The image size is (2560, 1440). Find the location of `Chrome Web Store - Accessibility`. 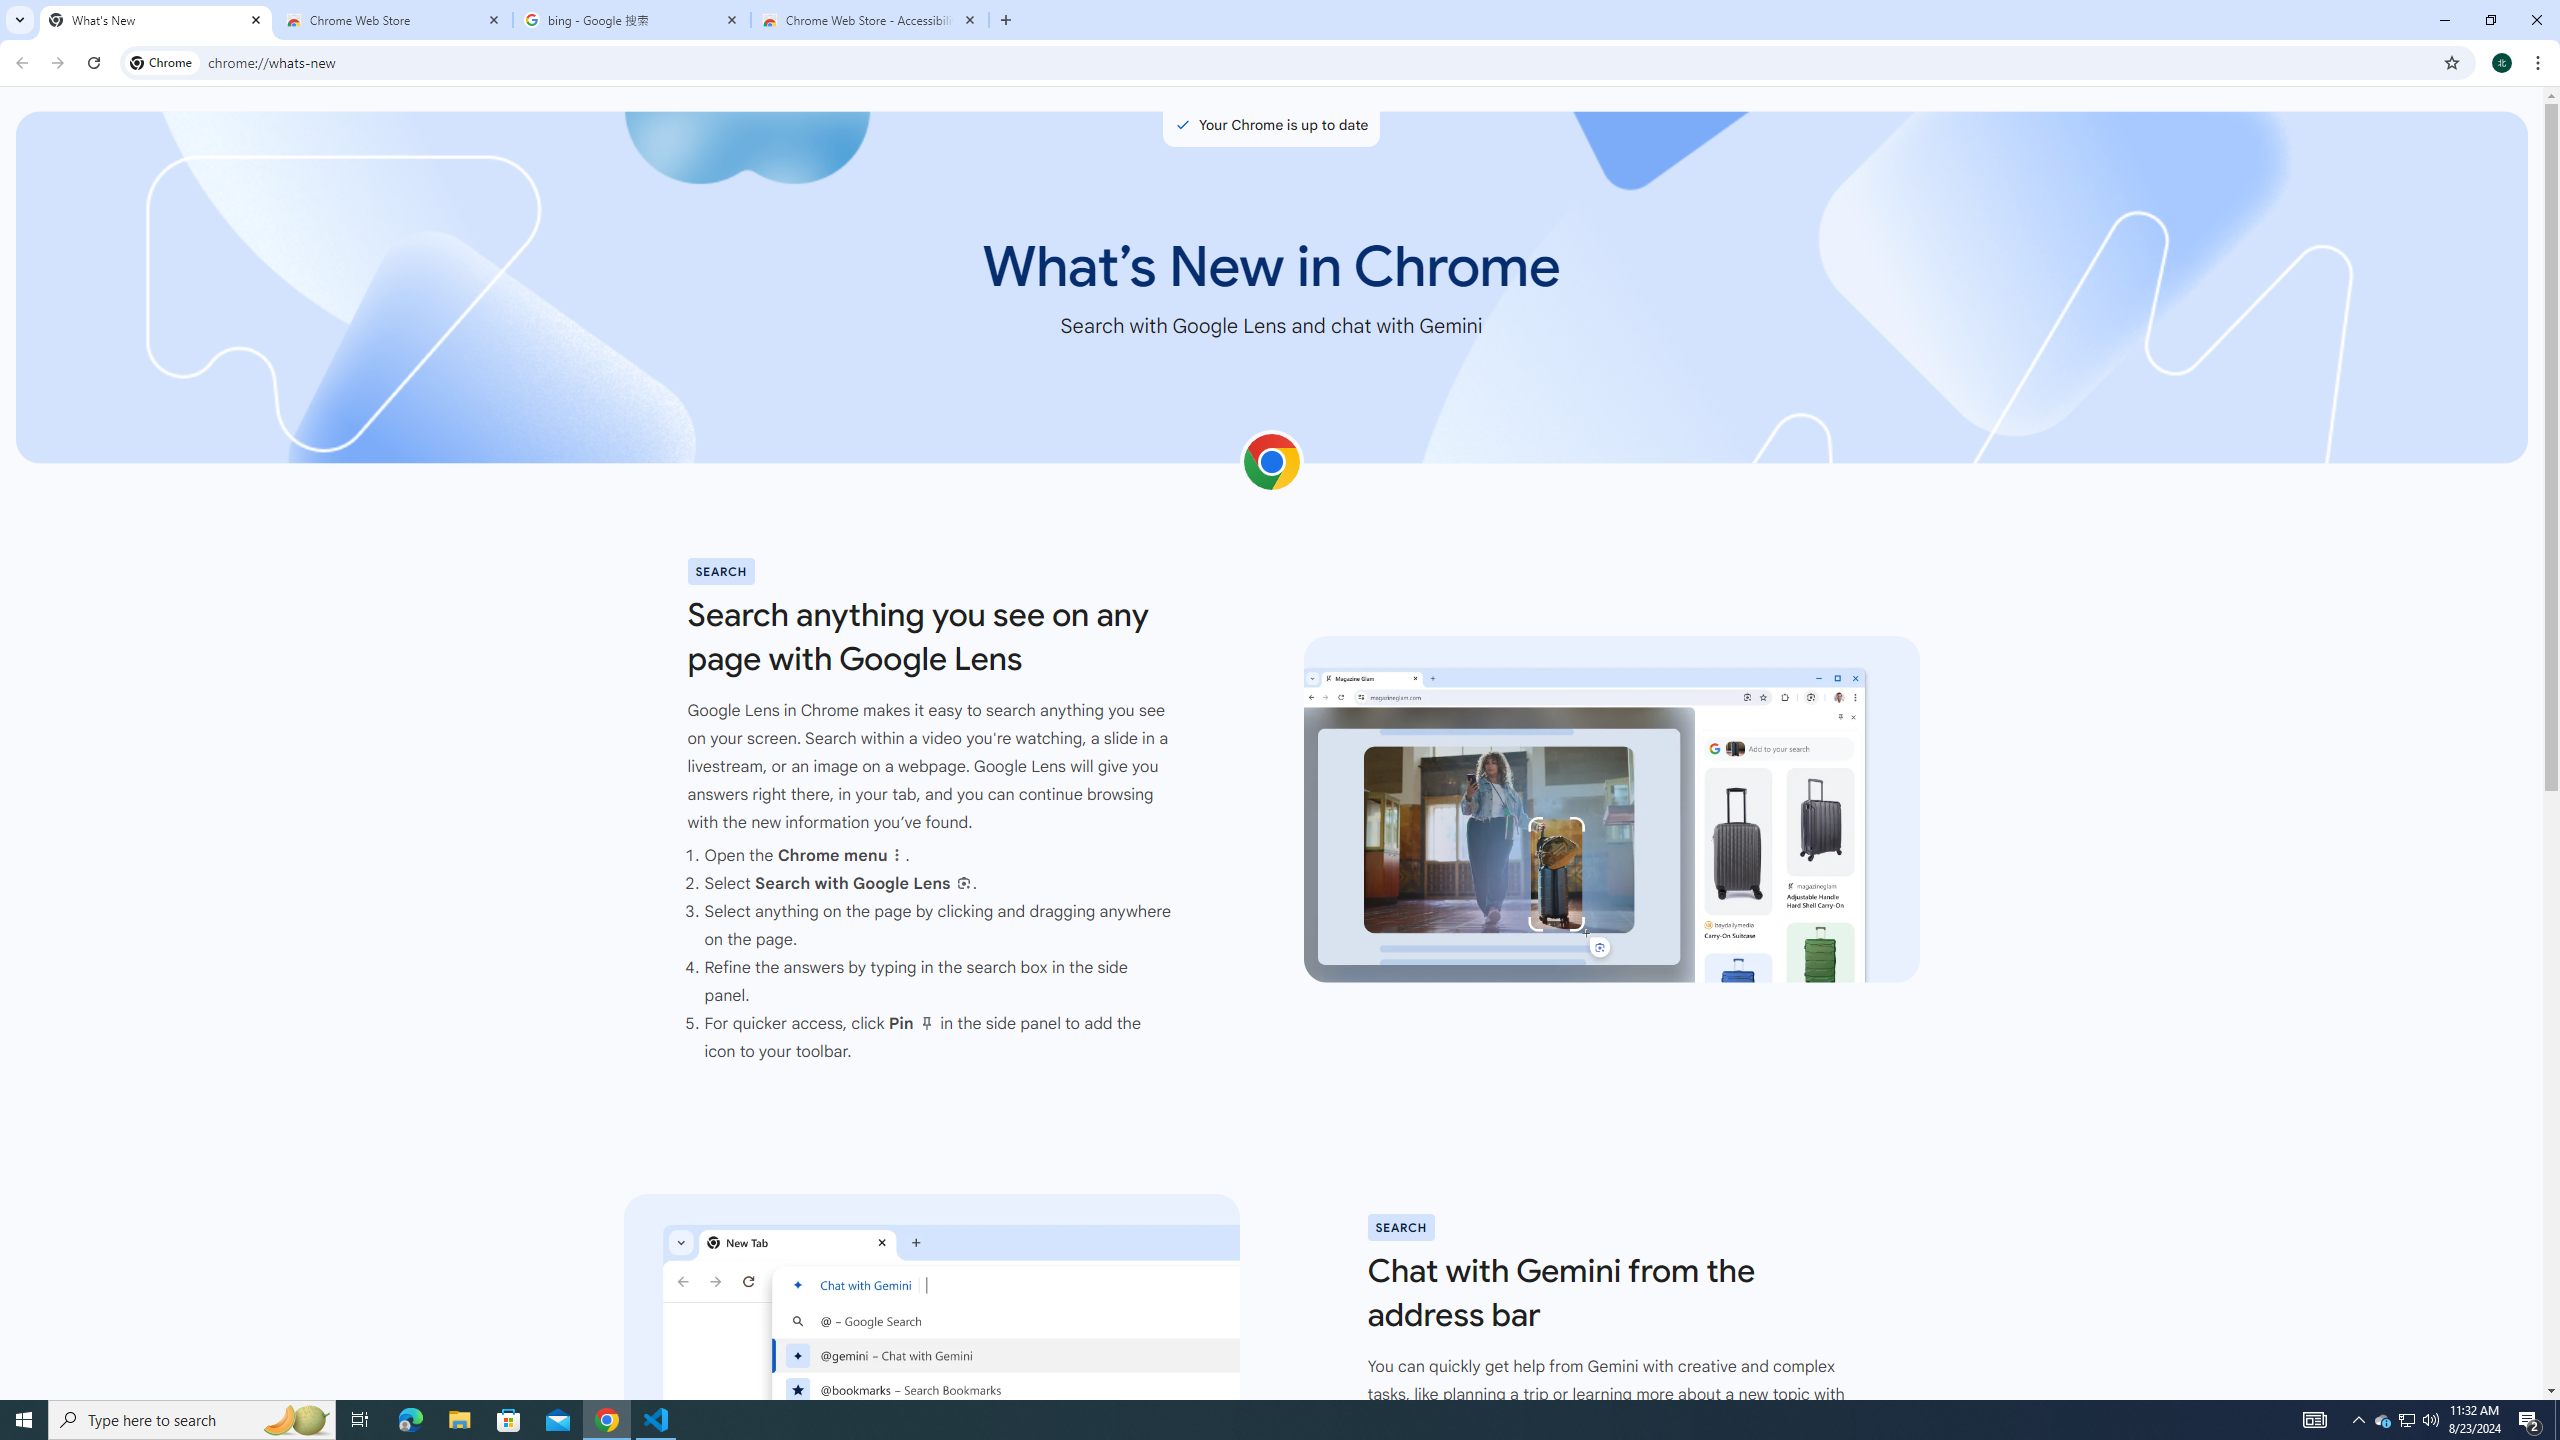

Chrome Web Store - Accessibility is located at coordinates (870, 20).